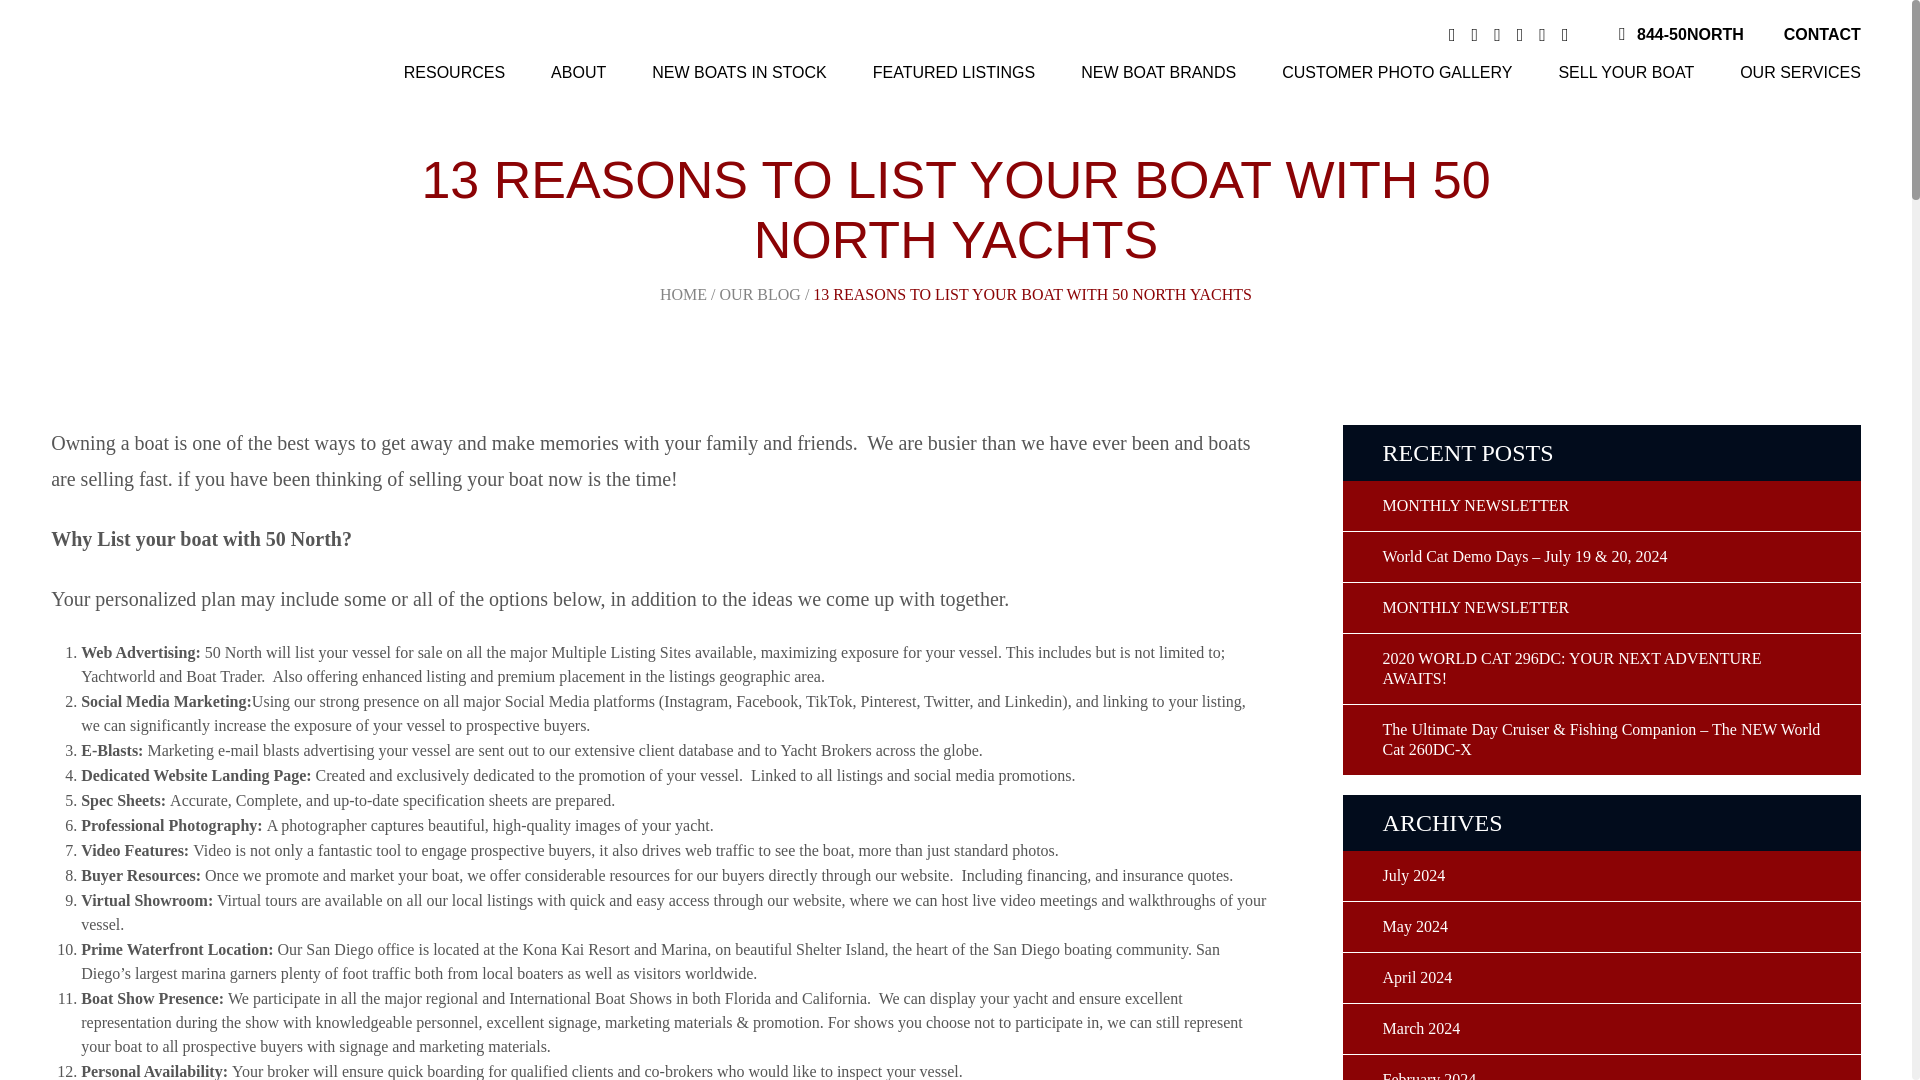 This screenshot has height=1080, width=1920. I want to click on NEW BOAT BRANDS, so click(1158, 77).